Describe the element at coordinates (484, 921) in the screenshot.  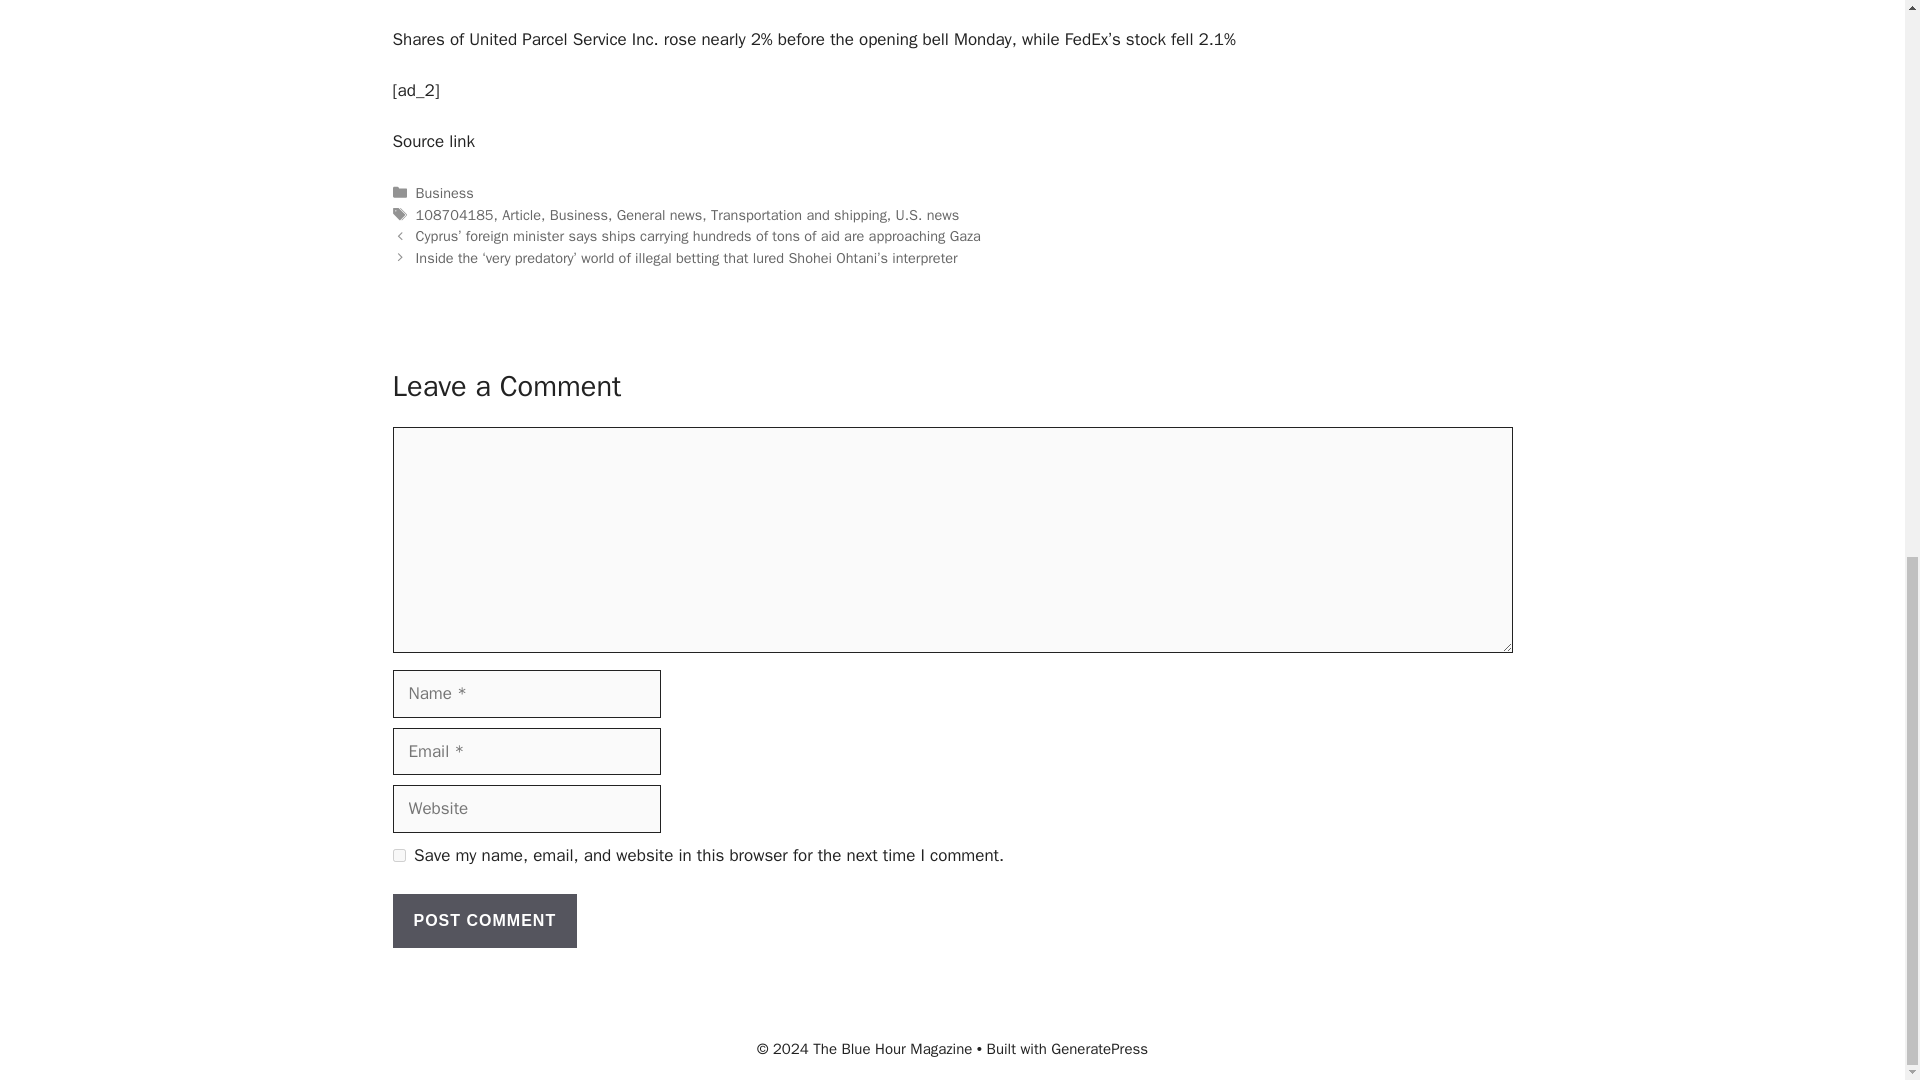
I see `Post Comment` at that location.